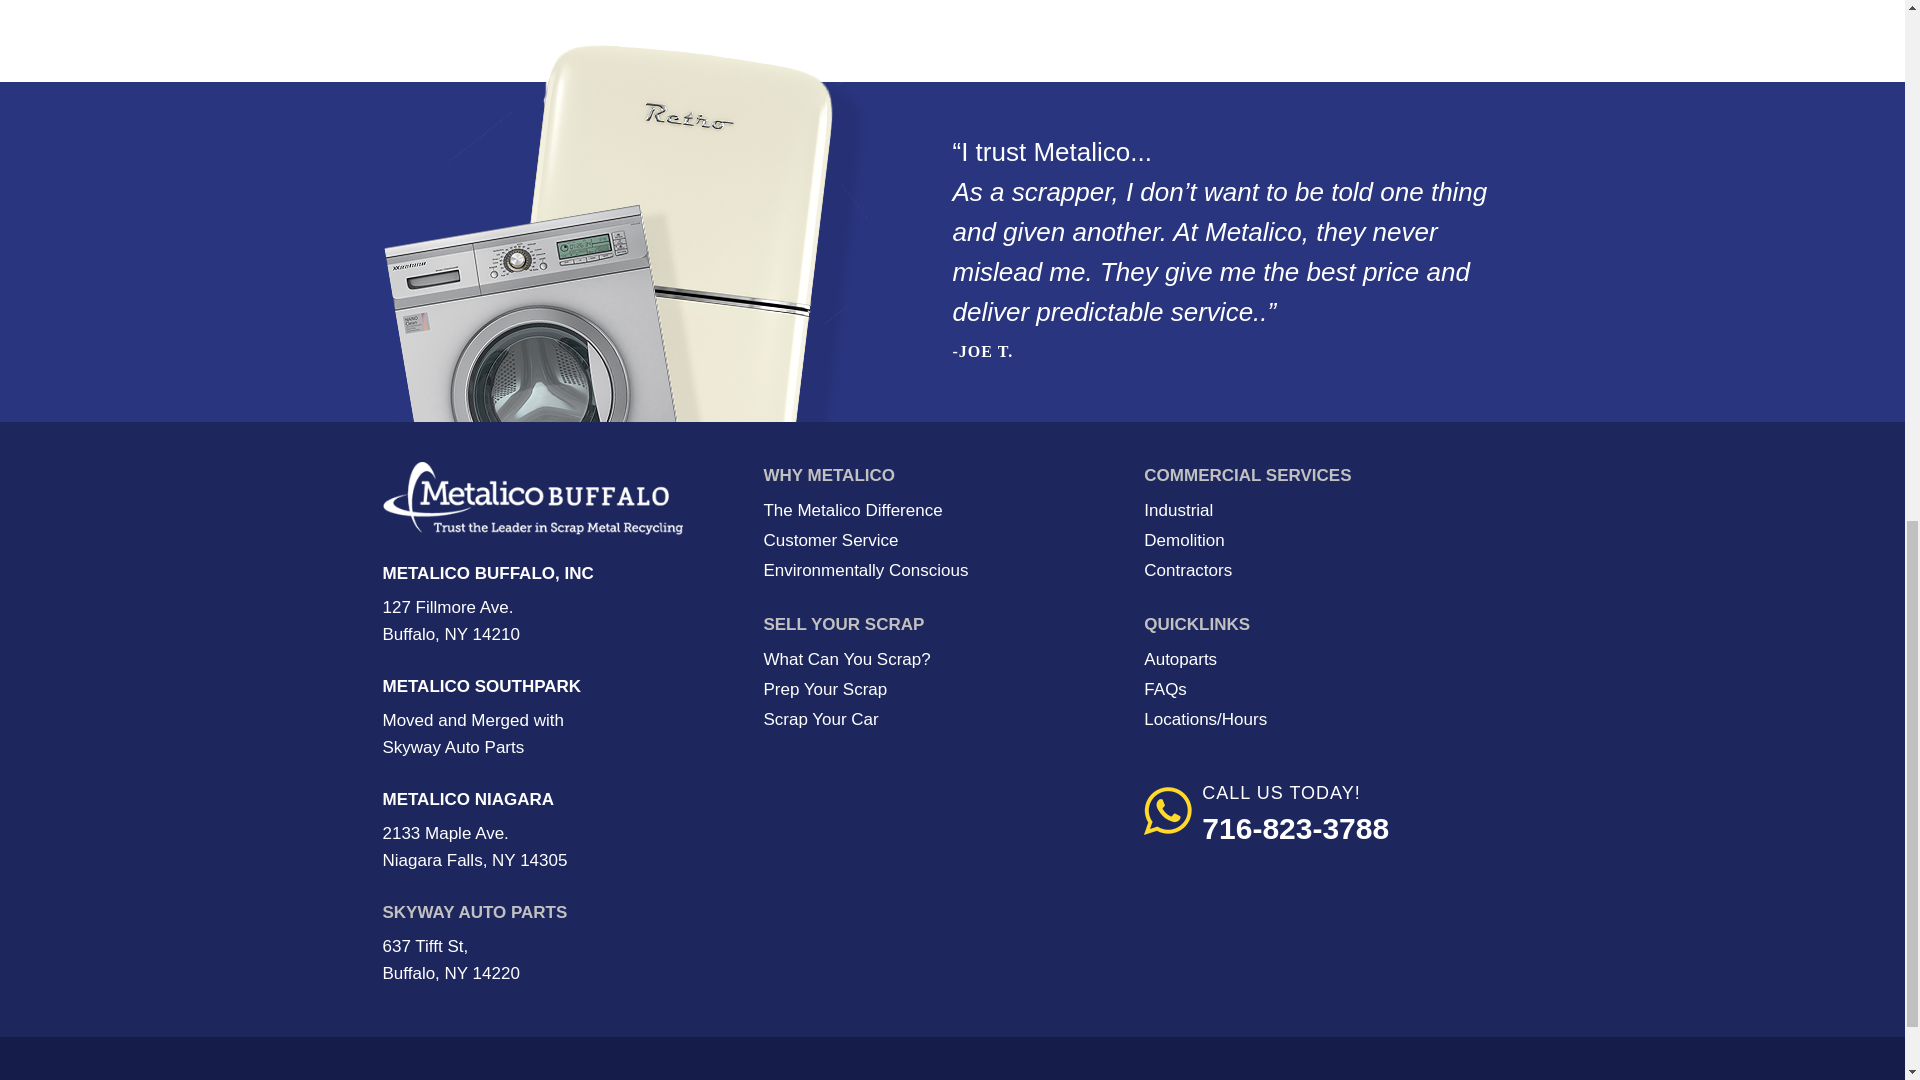 The height and width of the screenshot is (1080, 1920). Describe the element at coordinates (1178, 510) in the screenshot. I see `Industrial` at that location.